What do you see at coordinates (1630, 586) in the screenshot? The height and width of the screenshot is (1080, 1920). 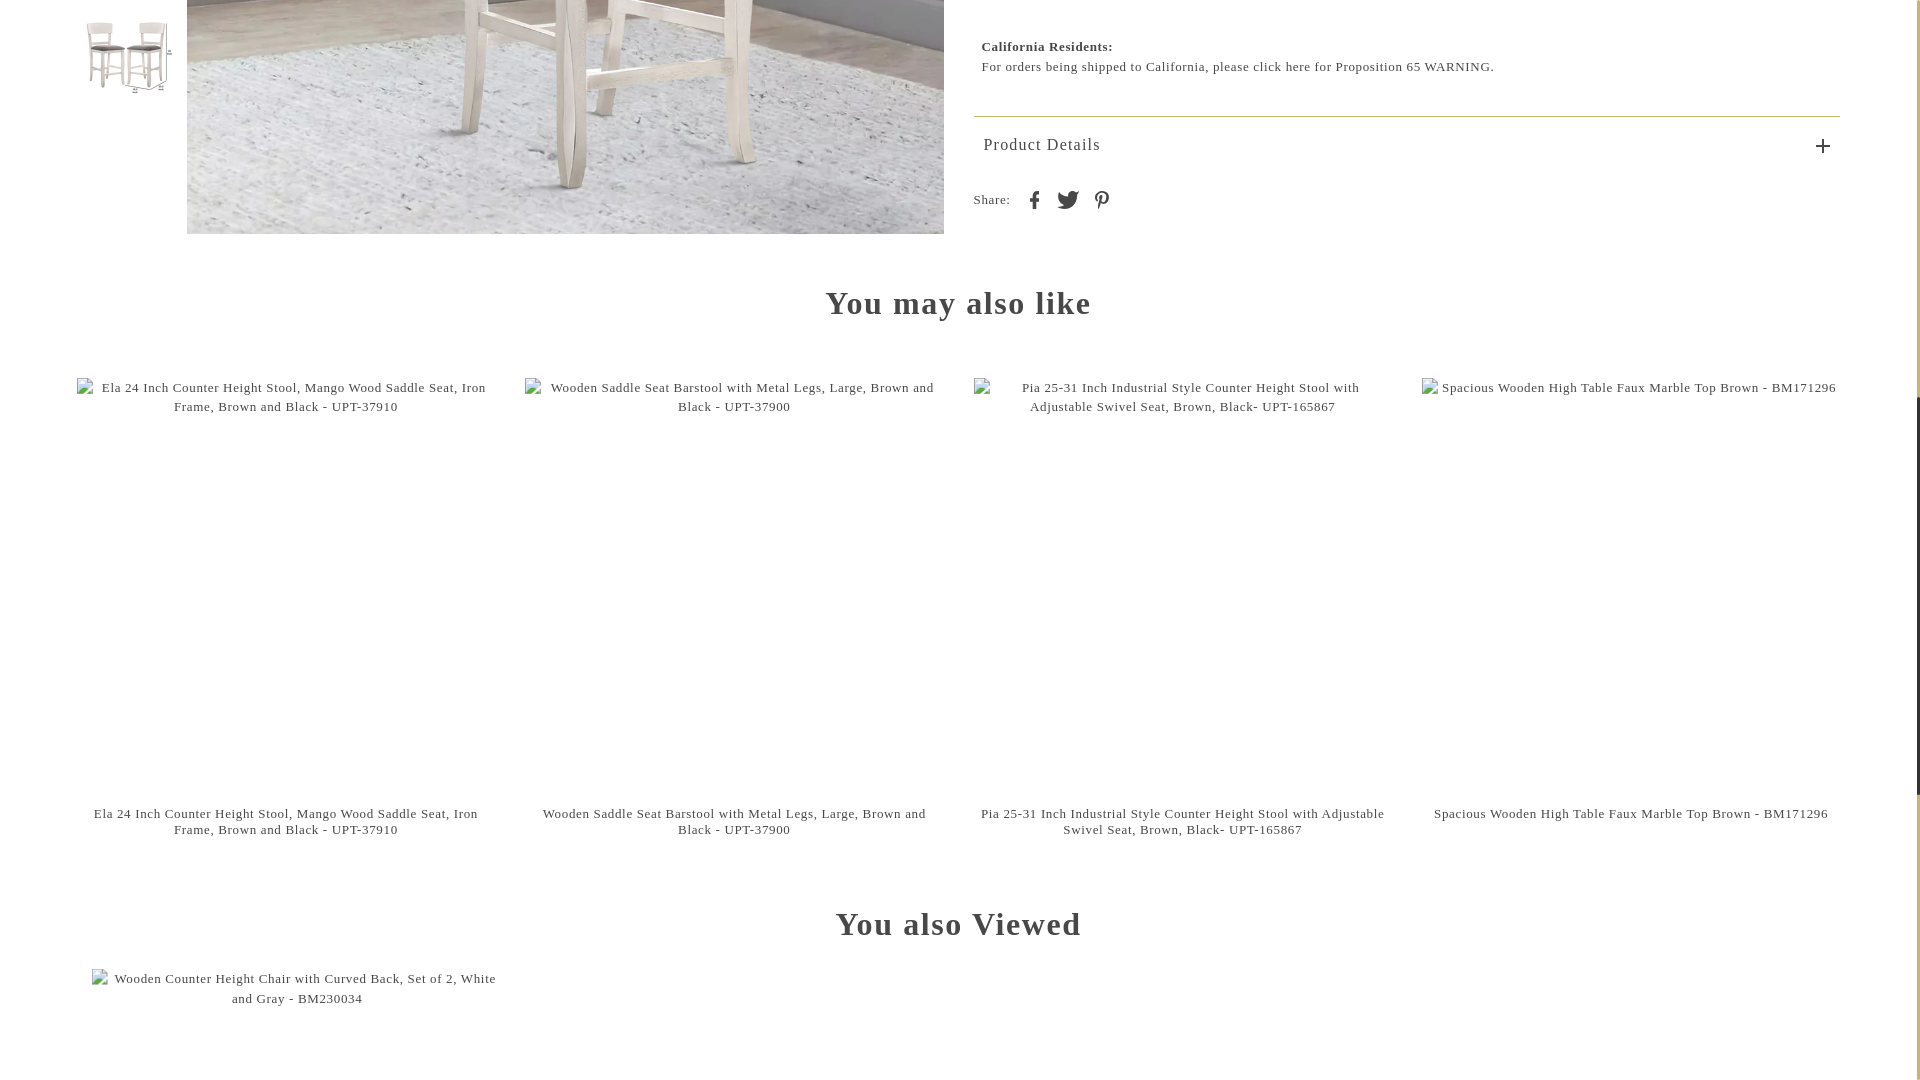 I see `Spacious Wooden High Table Faux Marble Top Brown - BM171296` at bounding box center [1630, 586].